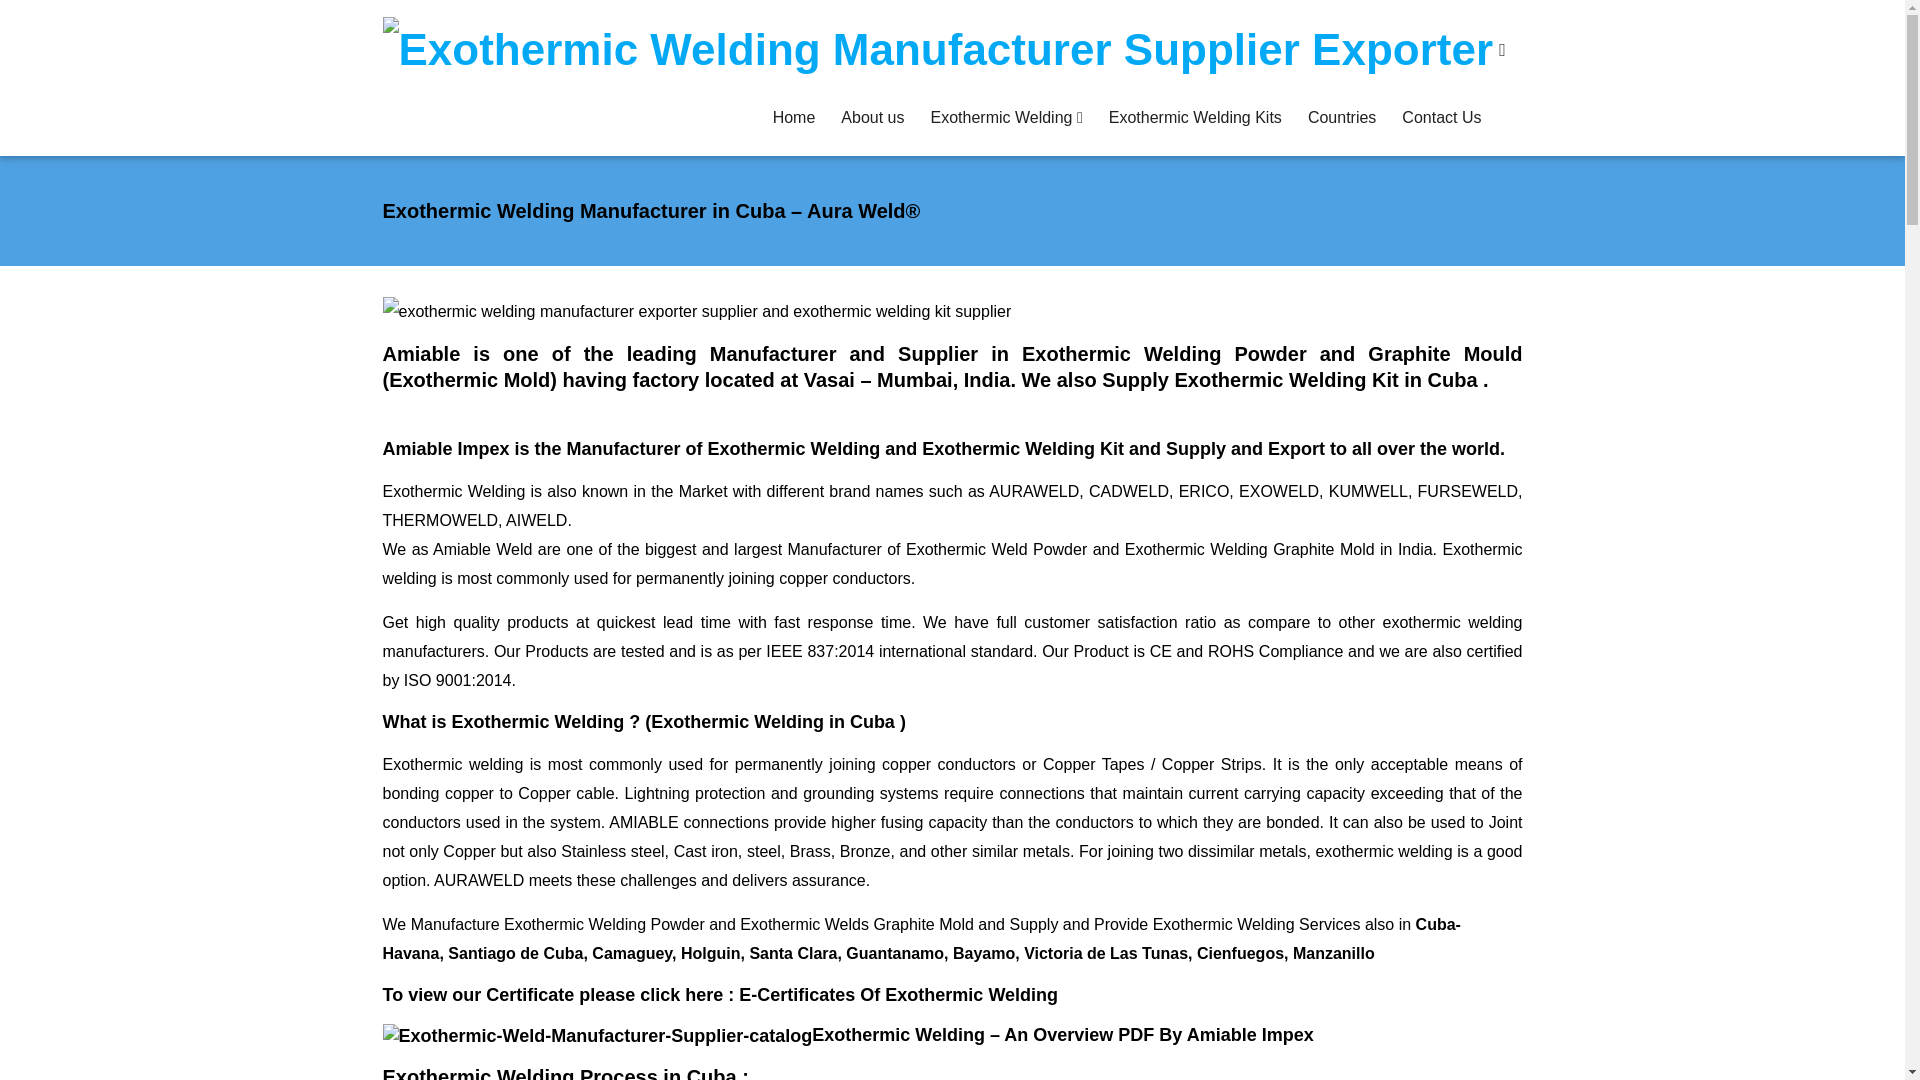  Describe the element at coordinates (794, 118) in the screenshot. I see `Home` at that location.